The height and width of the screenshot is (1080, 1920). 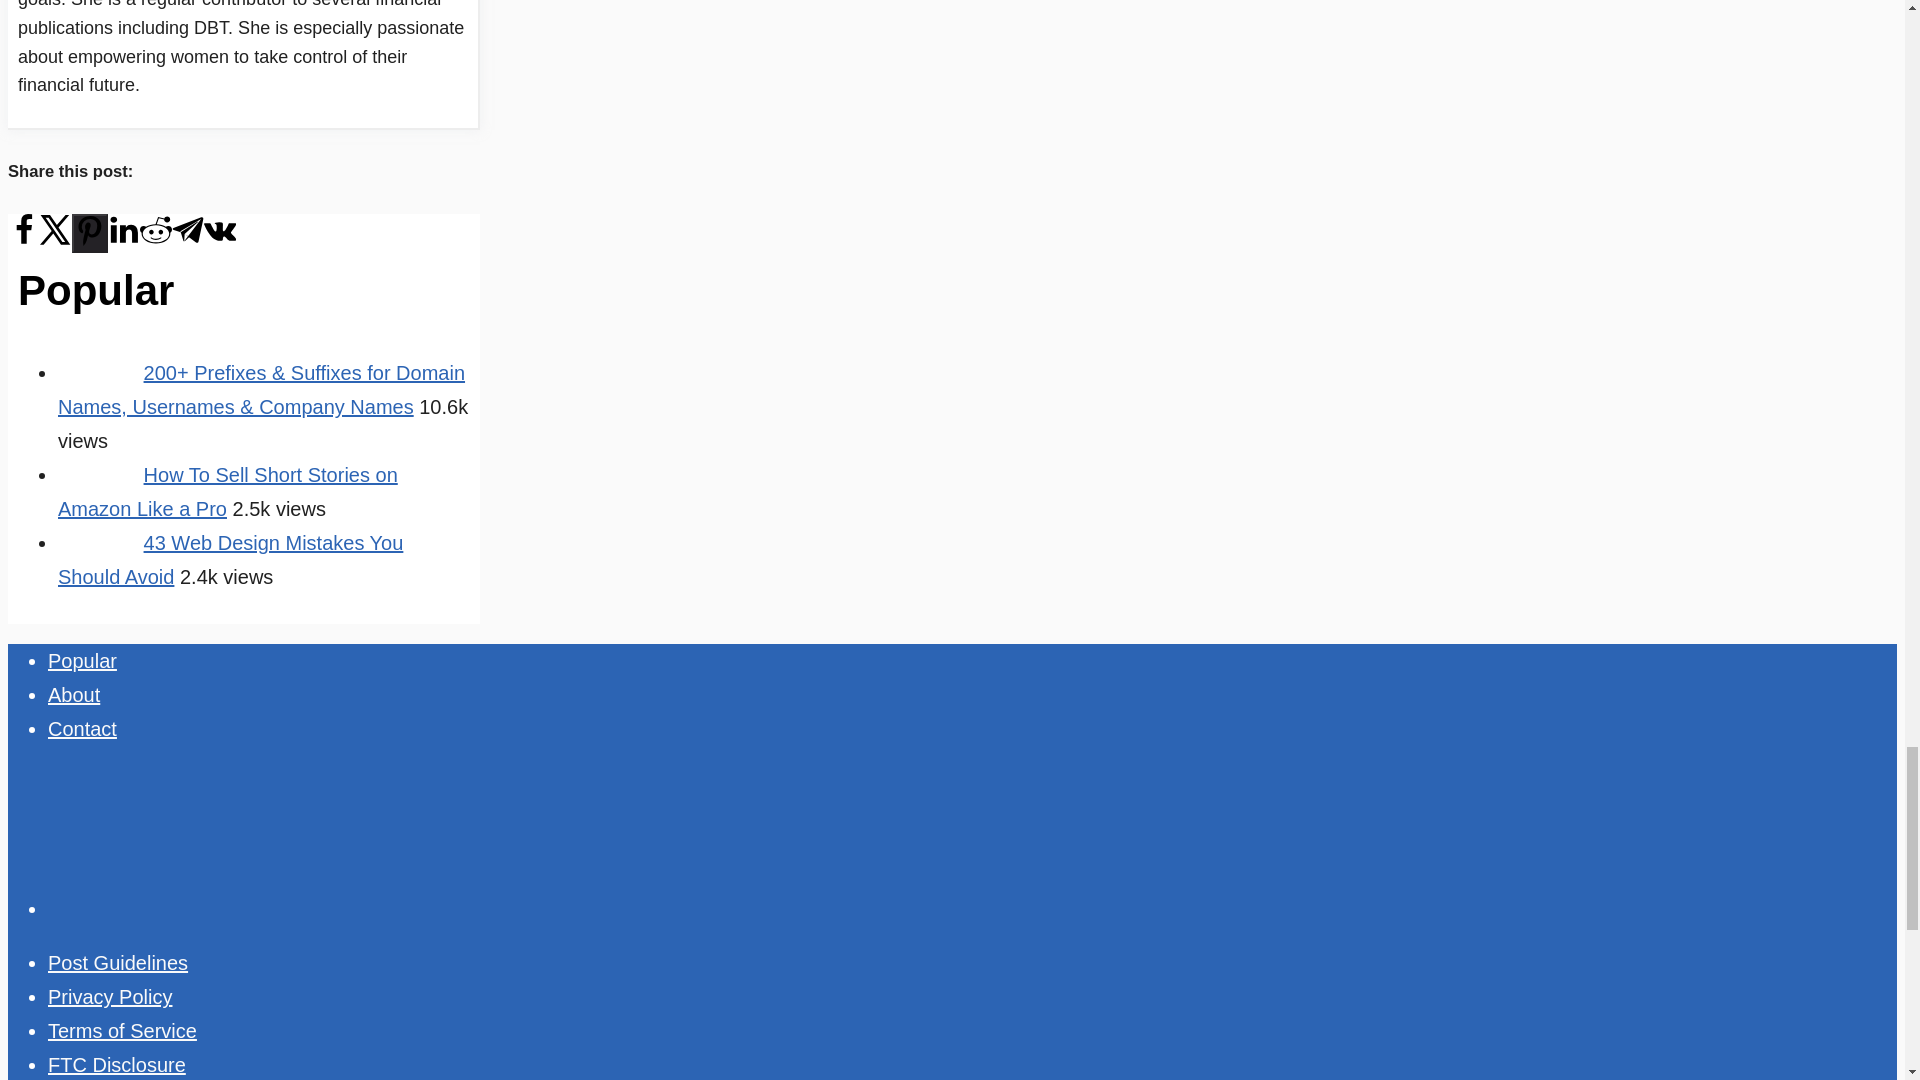 I want to click on Share on Facebook, so click(x=24, y=241).